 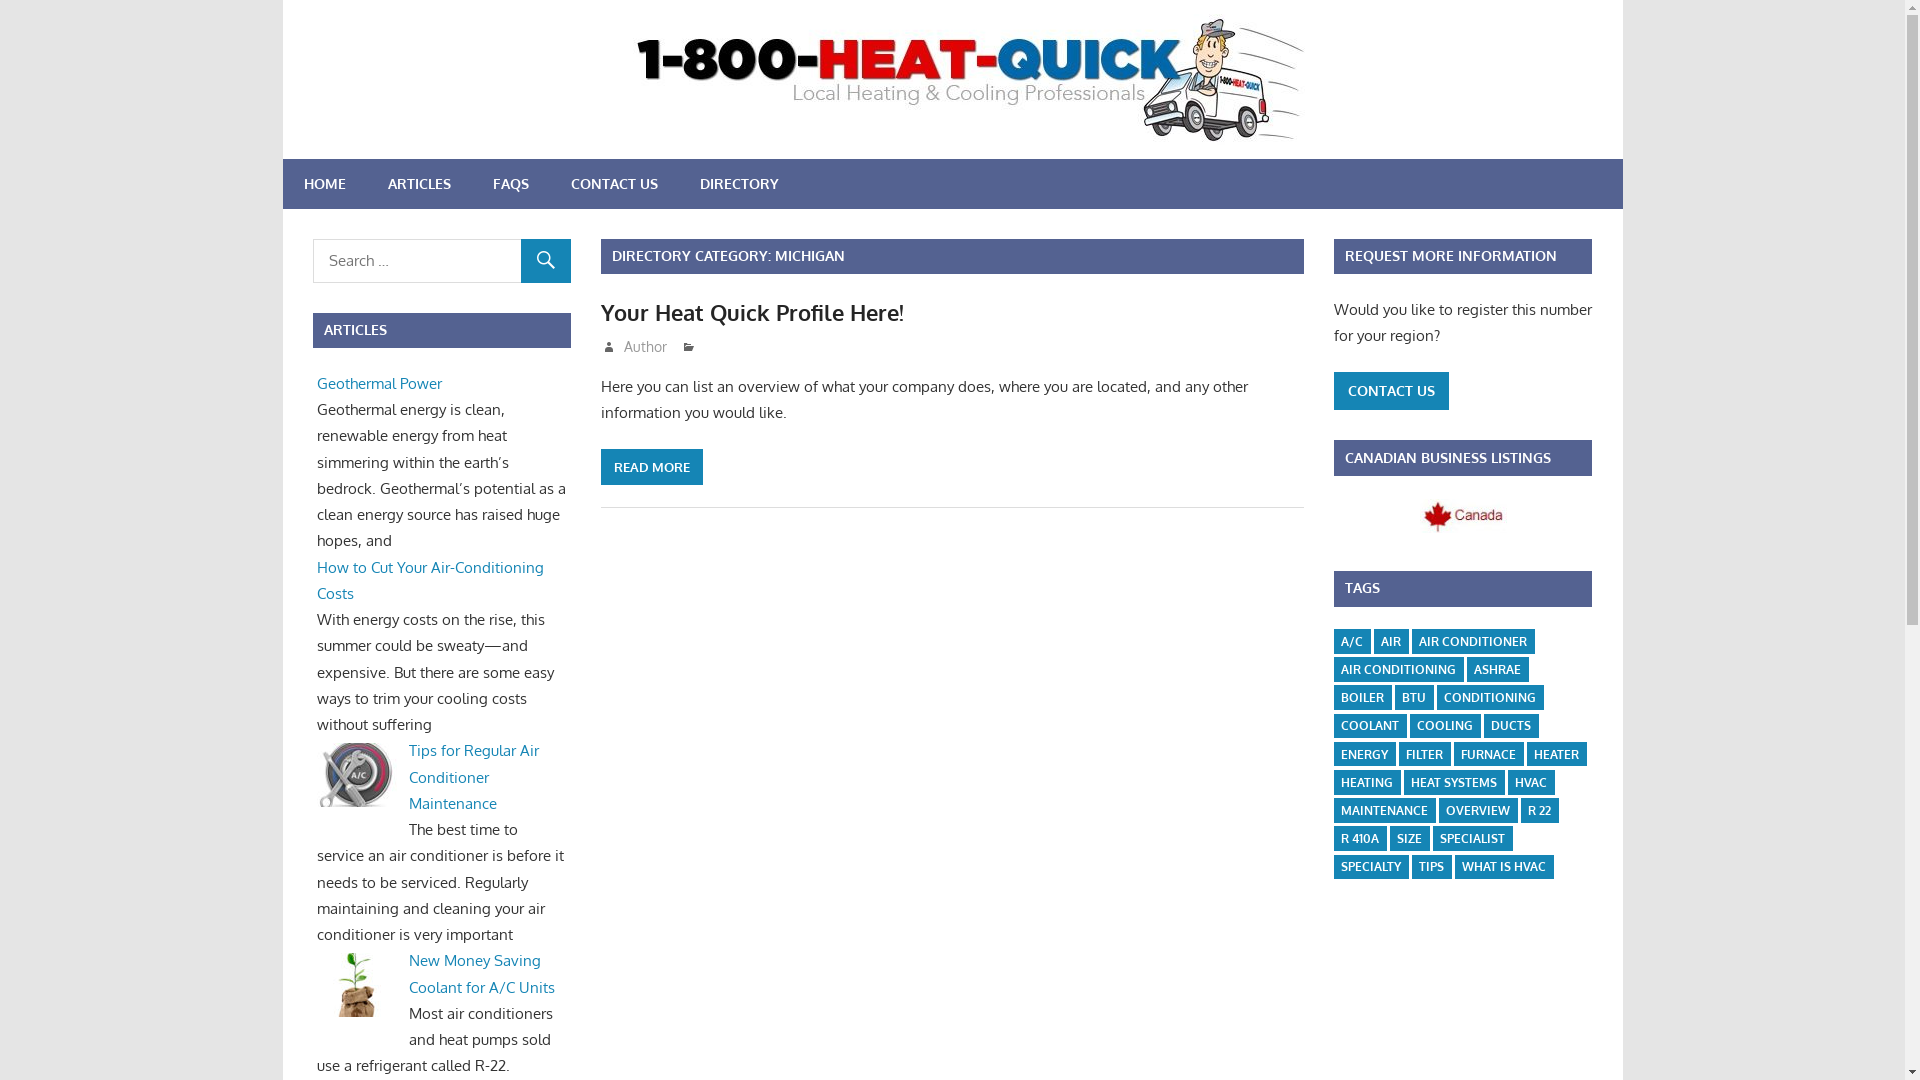 What do you see at coordinates (1370, 726) in the screenshot?
I see `COOLANT` at bounding box center [1370, 726].